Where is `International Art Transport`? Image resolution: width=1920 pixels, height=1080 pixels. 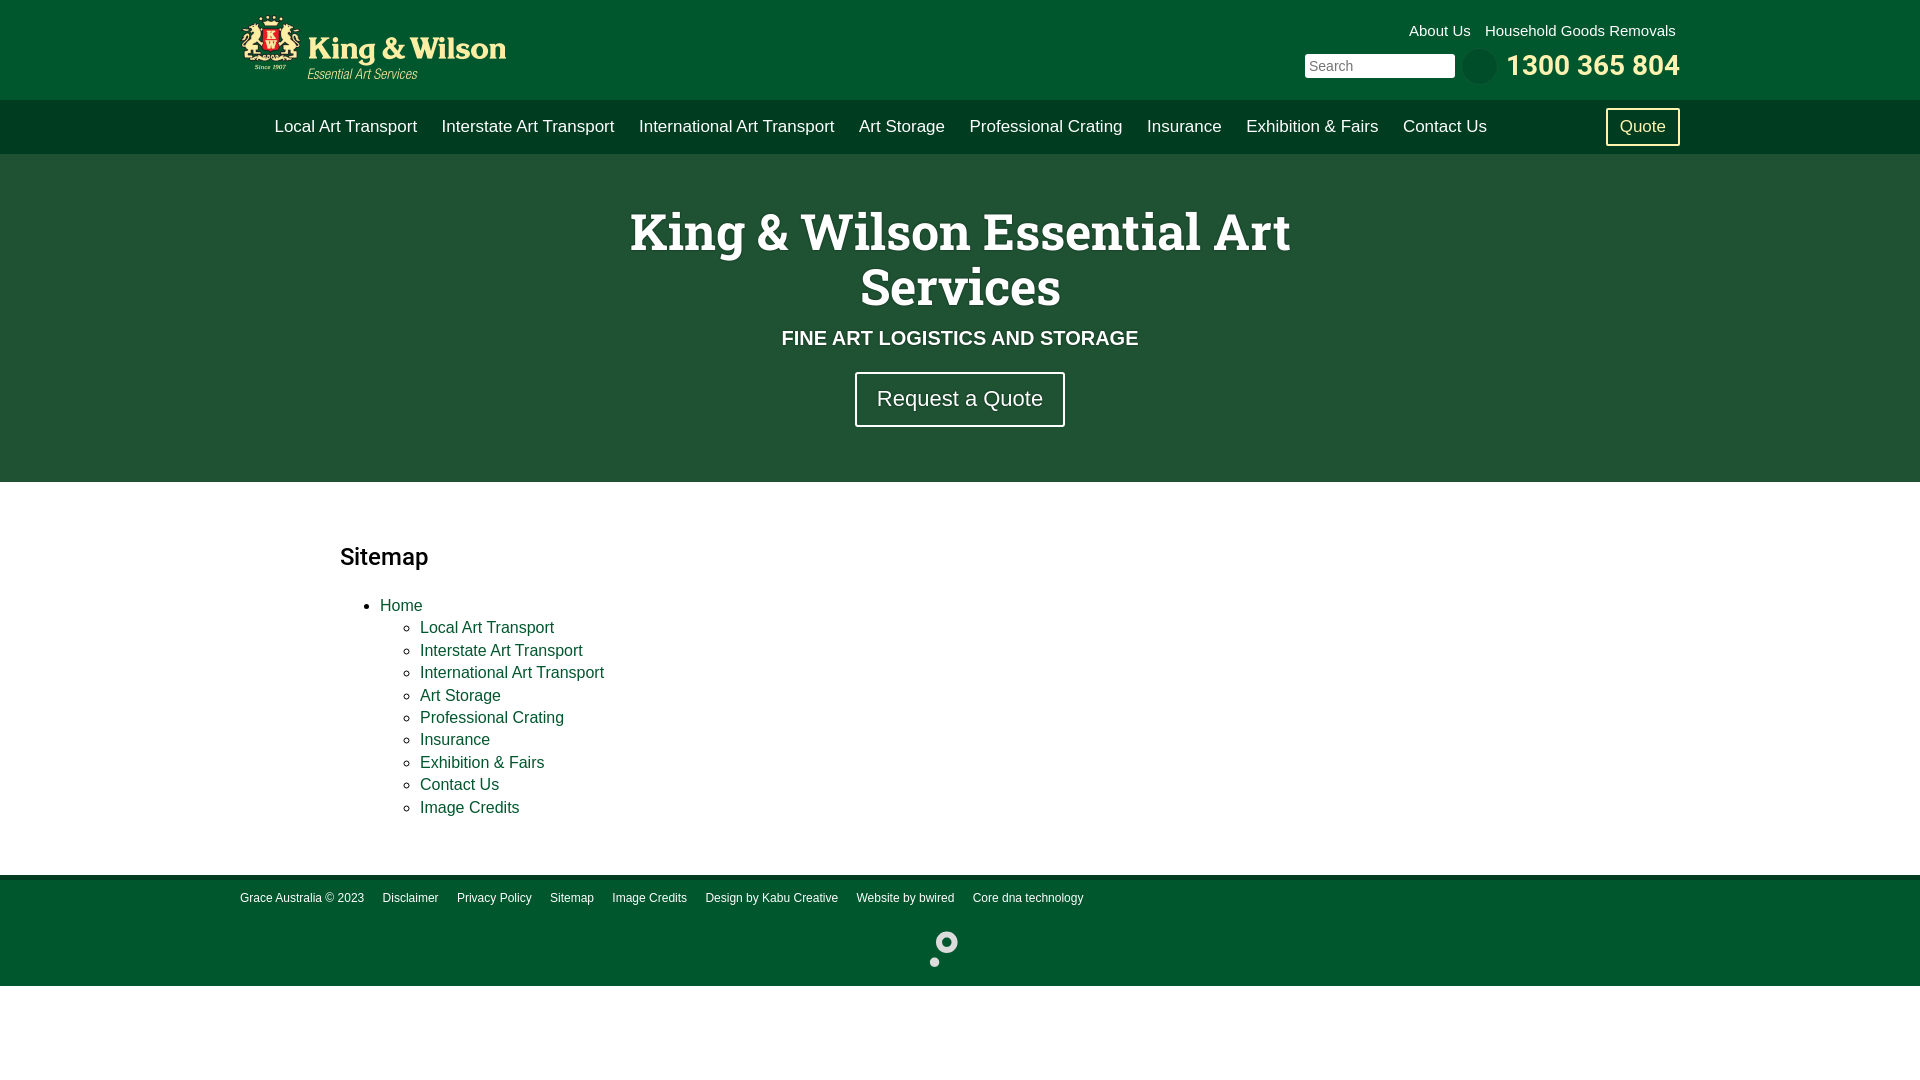
International Art Transport is located at coordinates (737, 127).